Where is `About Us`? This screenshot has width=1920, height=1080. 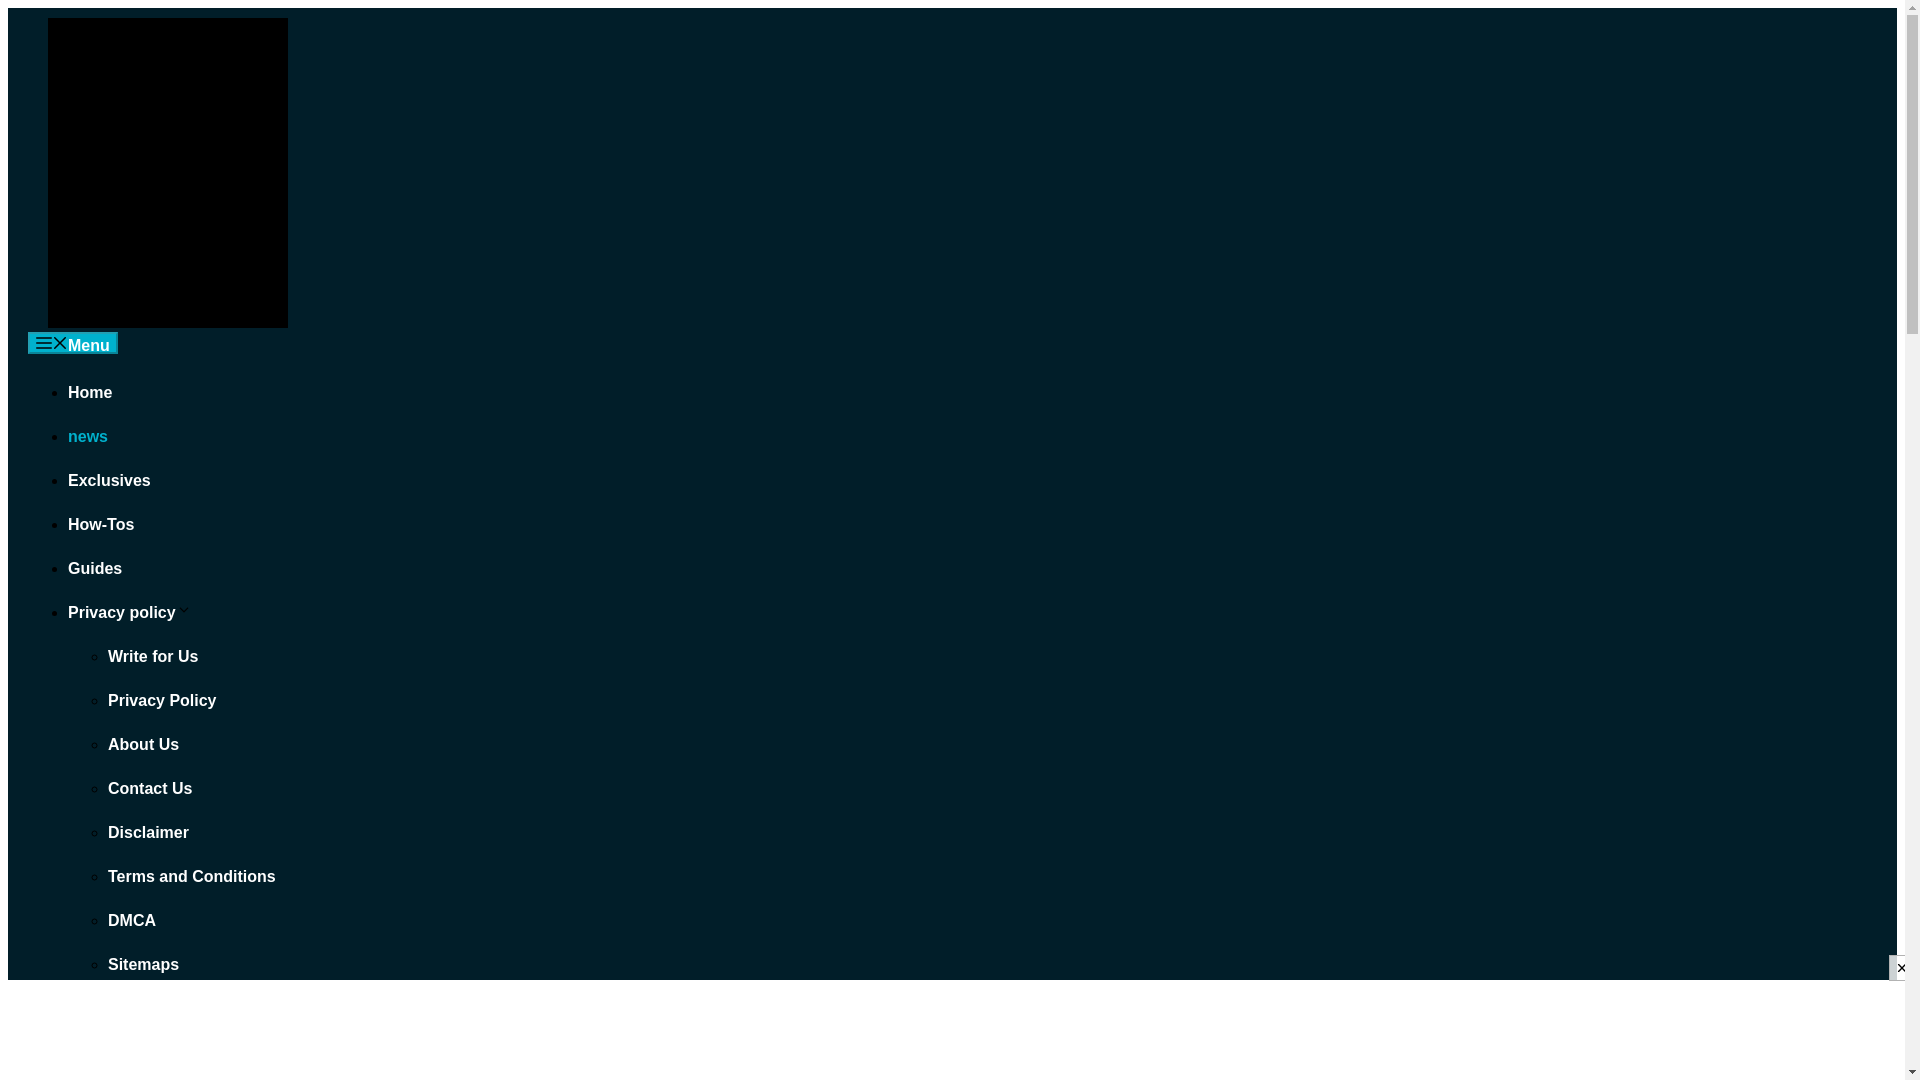
About Us is located at coordinates (142, 744).